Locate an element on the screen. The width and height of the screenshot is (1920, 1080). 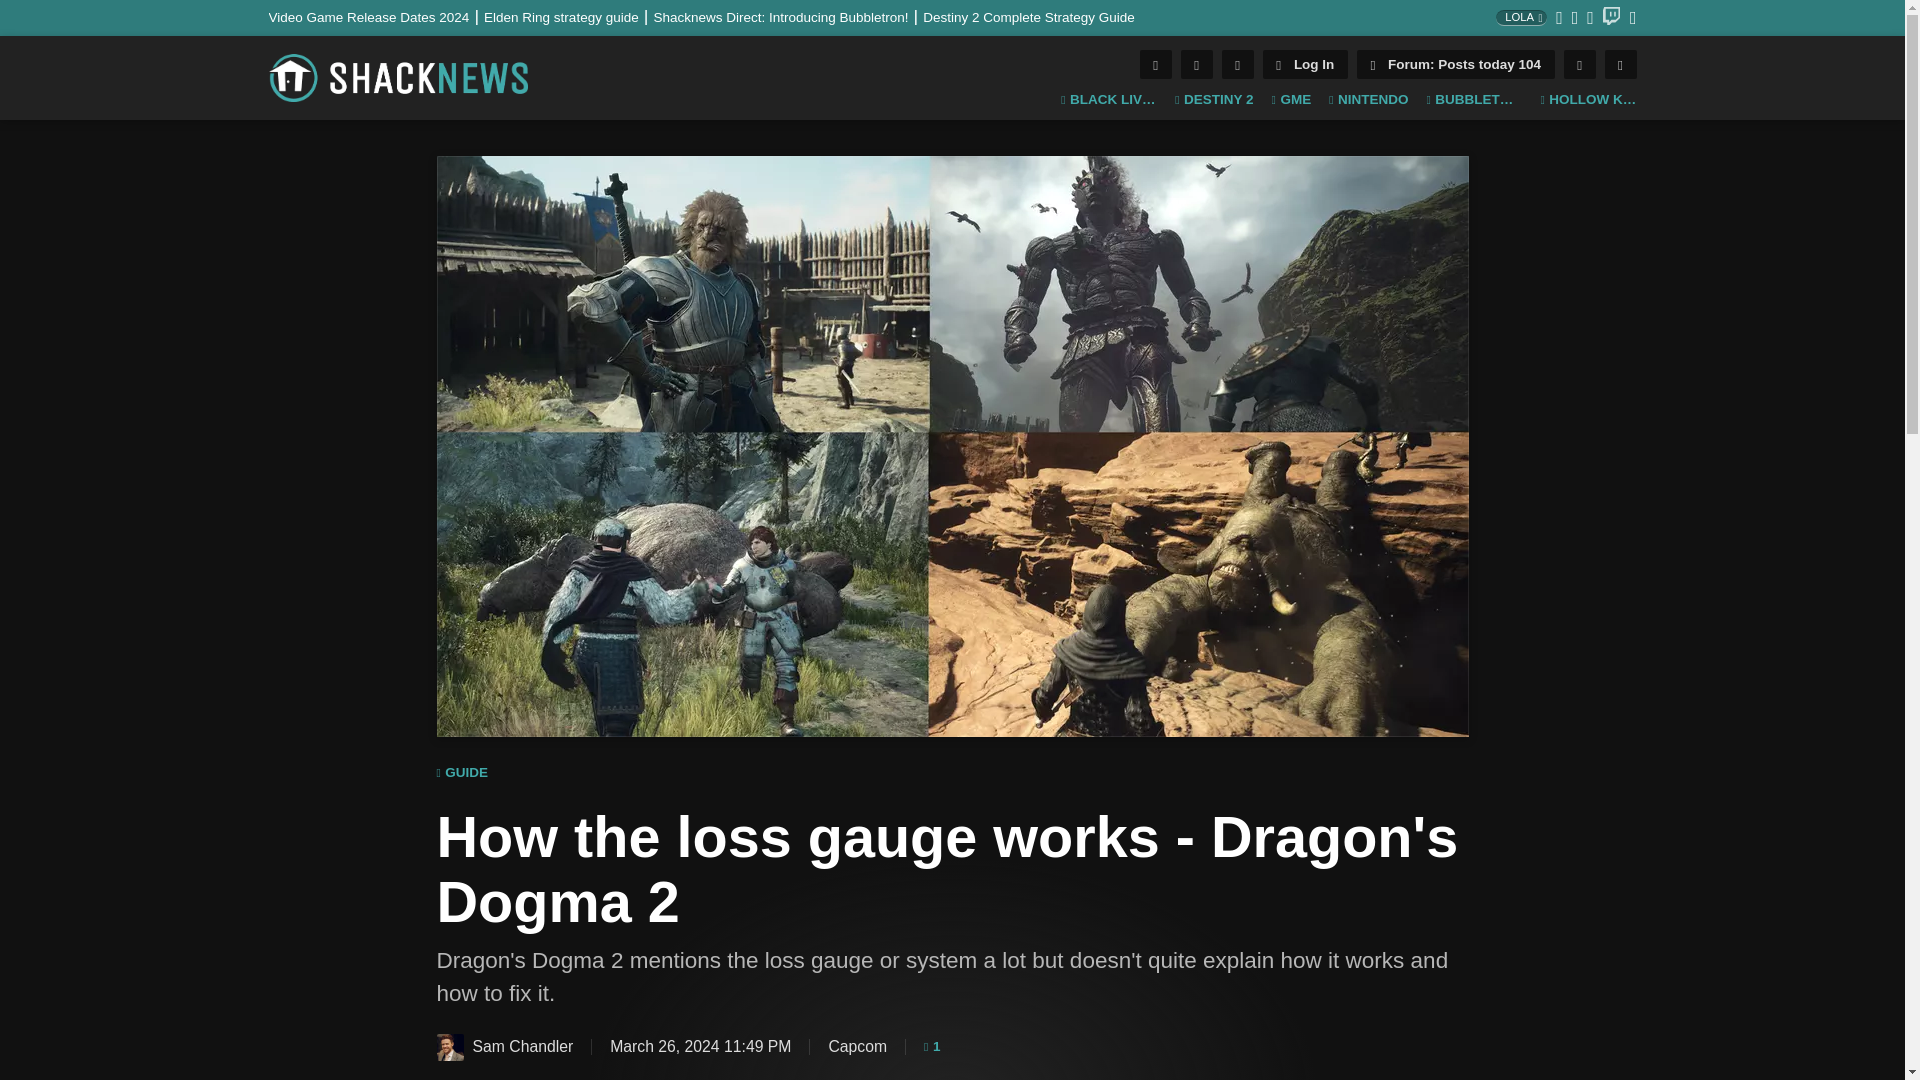
Video Game Release Dates 2024 is located at coordinates (376, 16).